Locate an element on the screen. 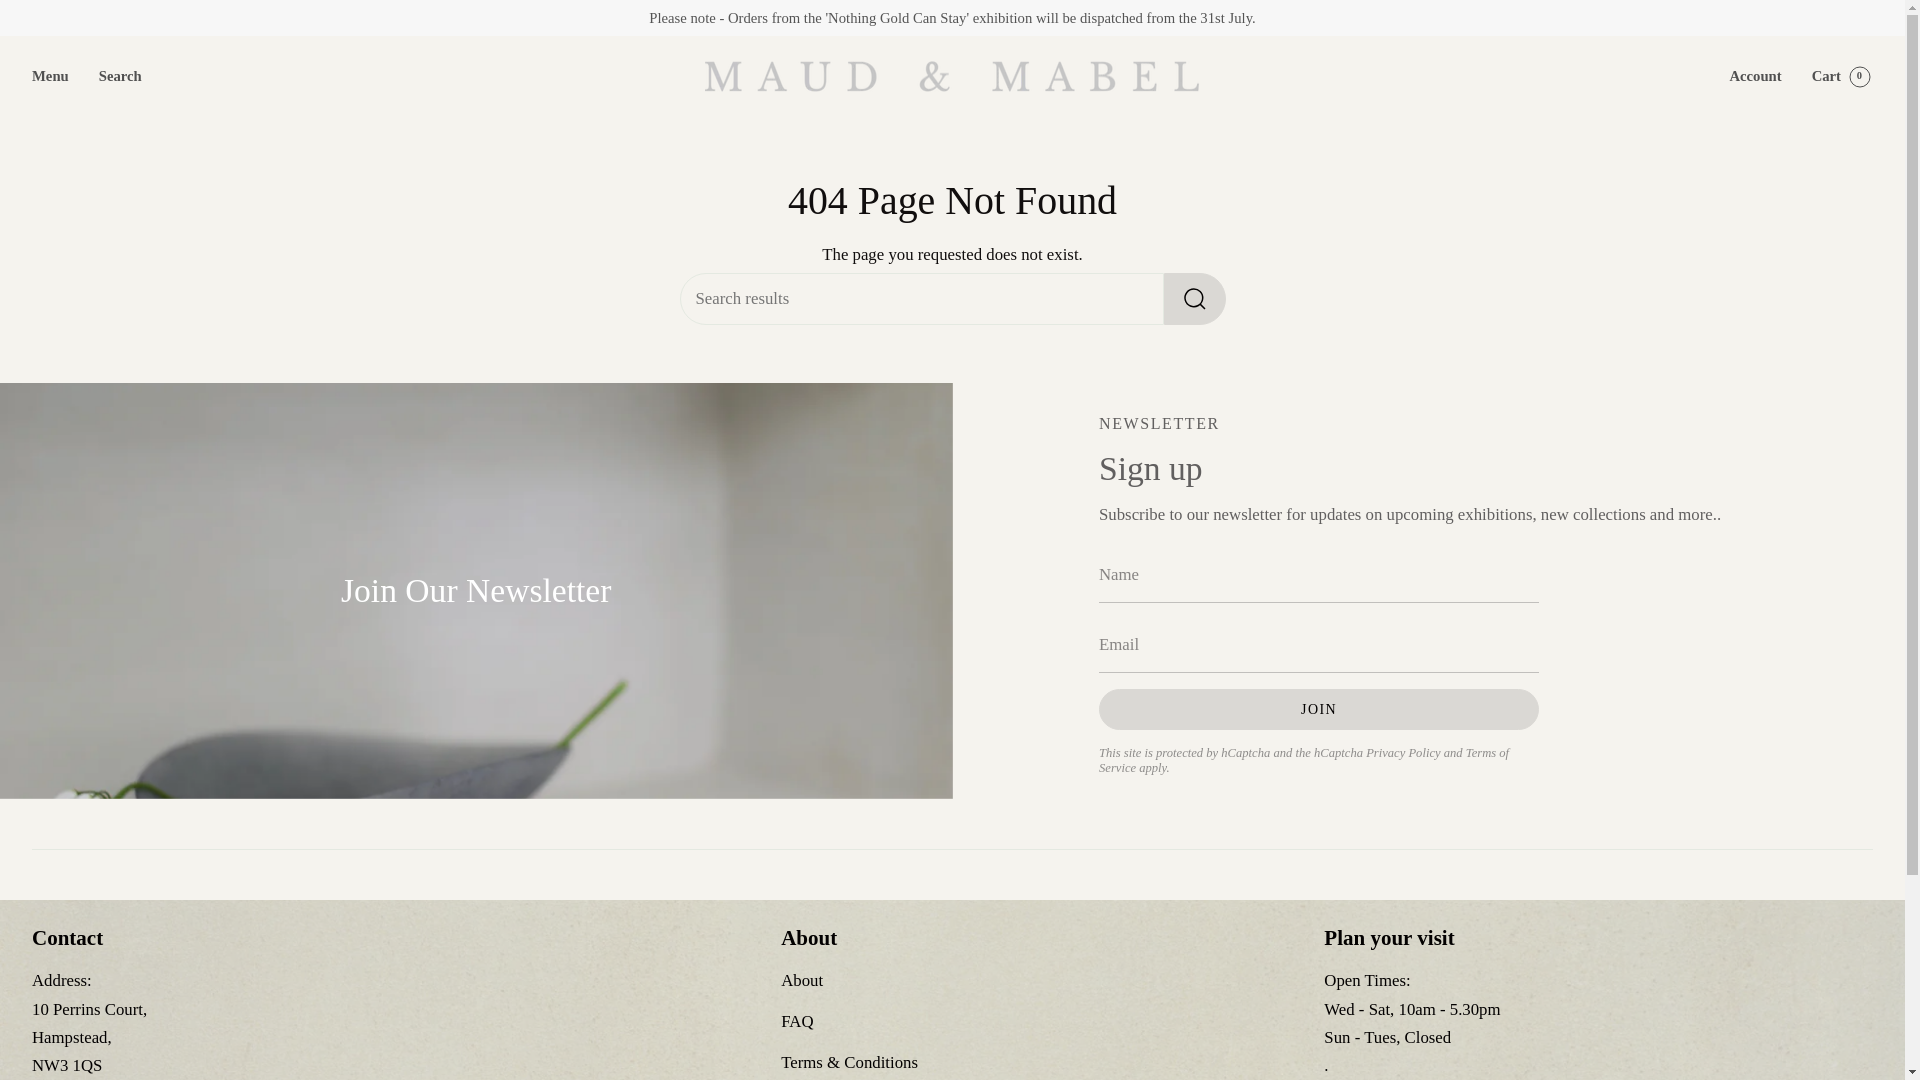 The width and height of the screenshot is (1920, 1080). Account is located at coordinates (1754, 76).